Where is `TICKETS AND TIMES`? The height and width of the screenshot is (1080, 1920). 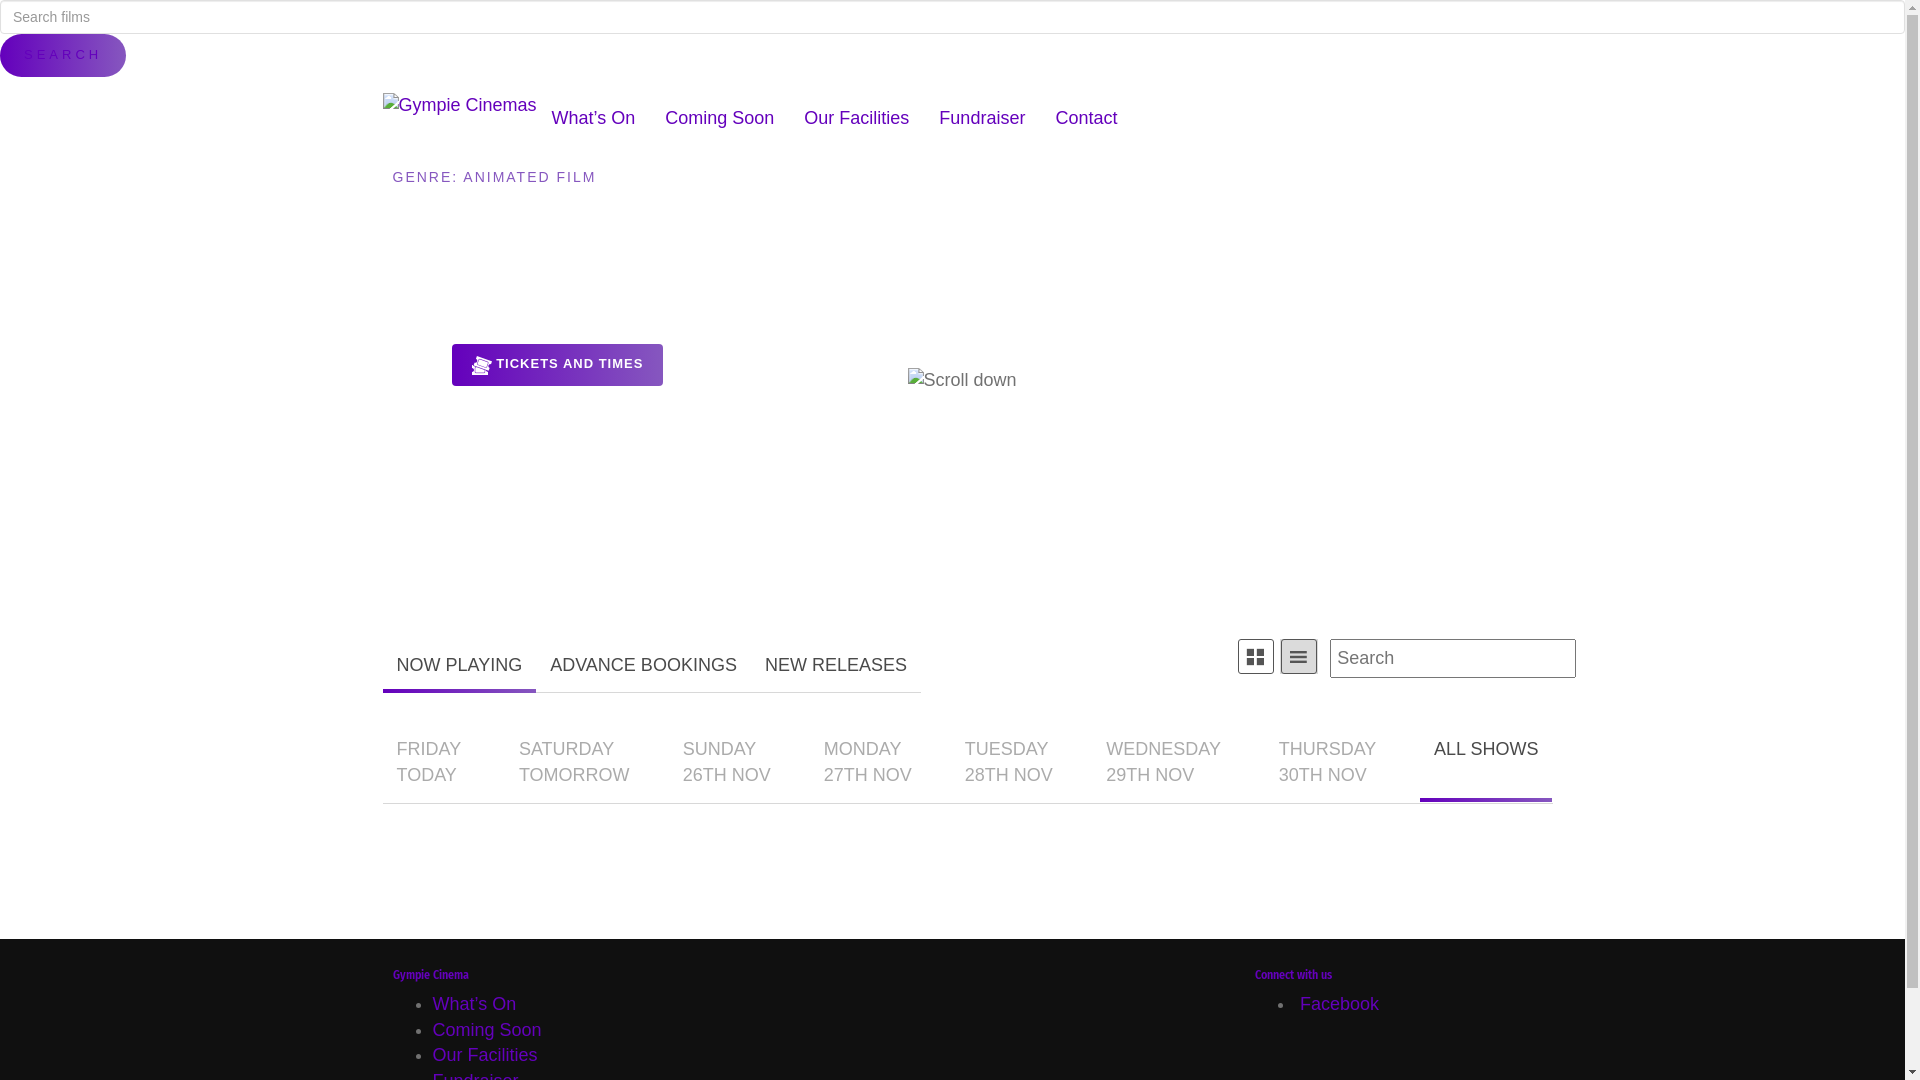 TICKETS AND TIMES is located at coordinates (558, 365).